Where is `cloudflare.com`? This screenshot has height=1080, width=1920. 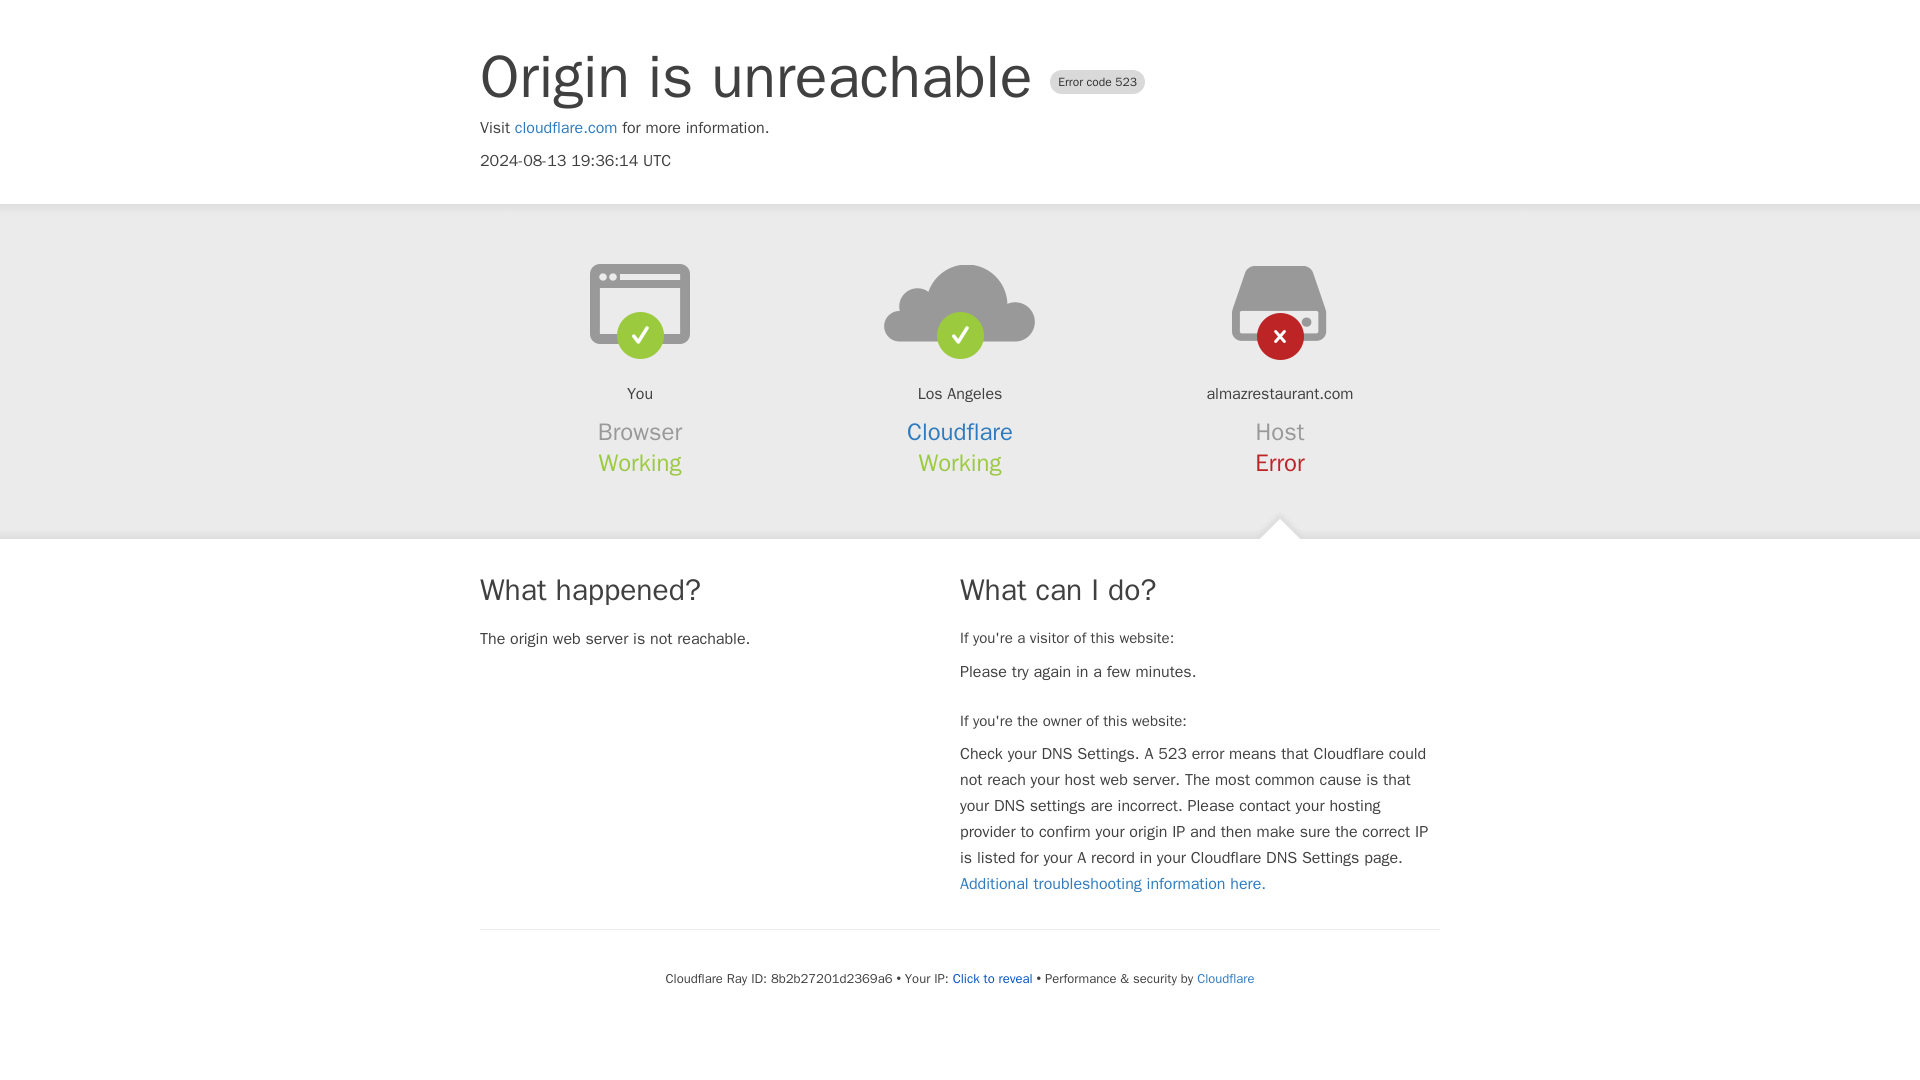
cloudflare.com is located at coordinates (566, 128).